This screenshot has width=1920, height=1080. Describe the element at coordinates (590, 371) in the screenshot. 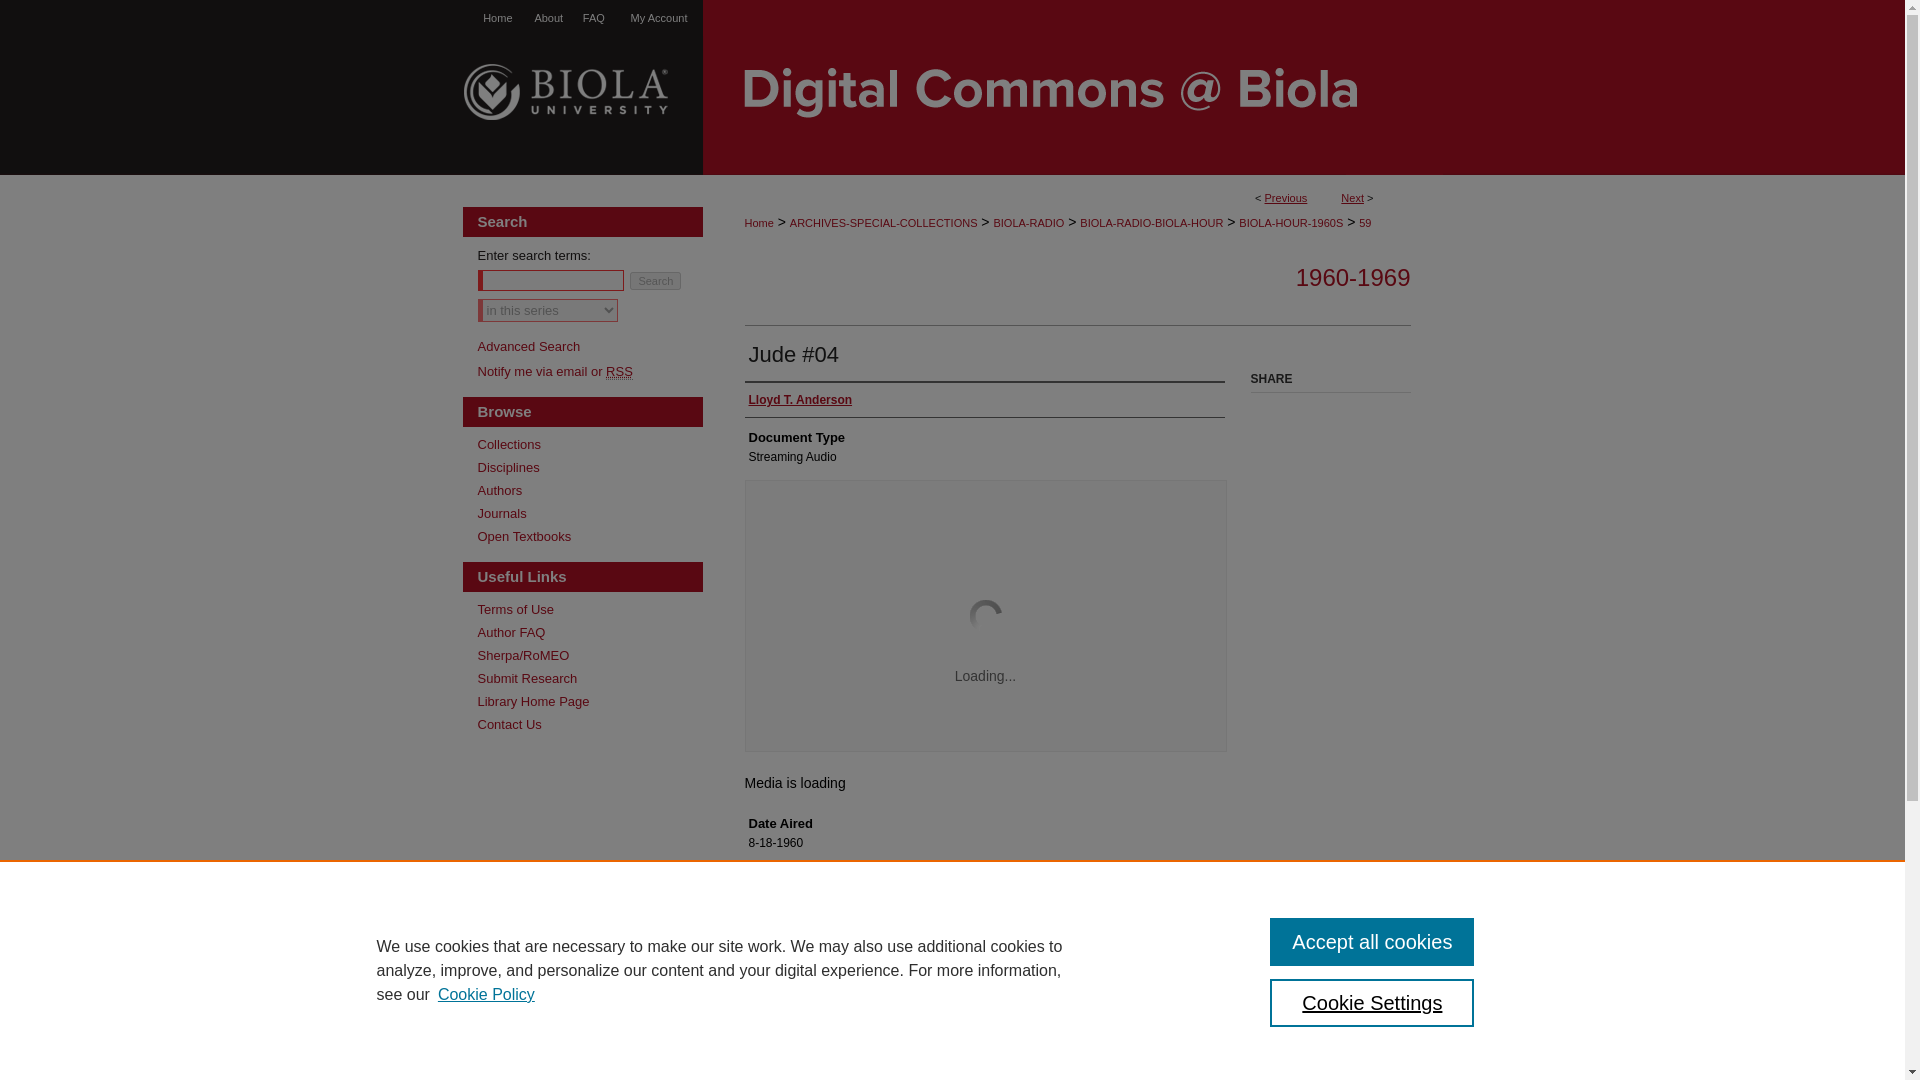

I see `Email or RSS Notifications` at that location.